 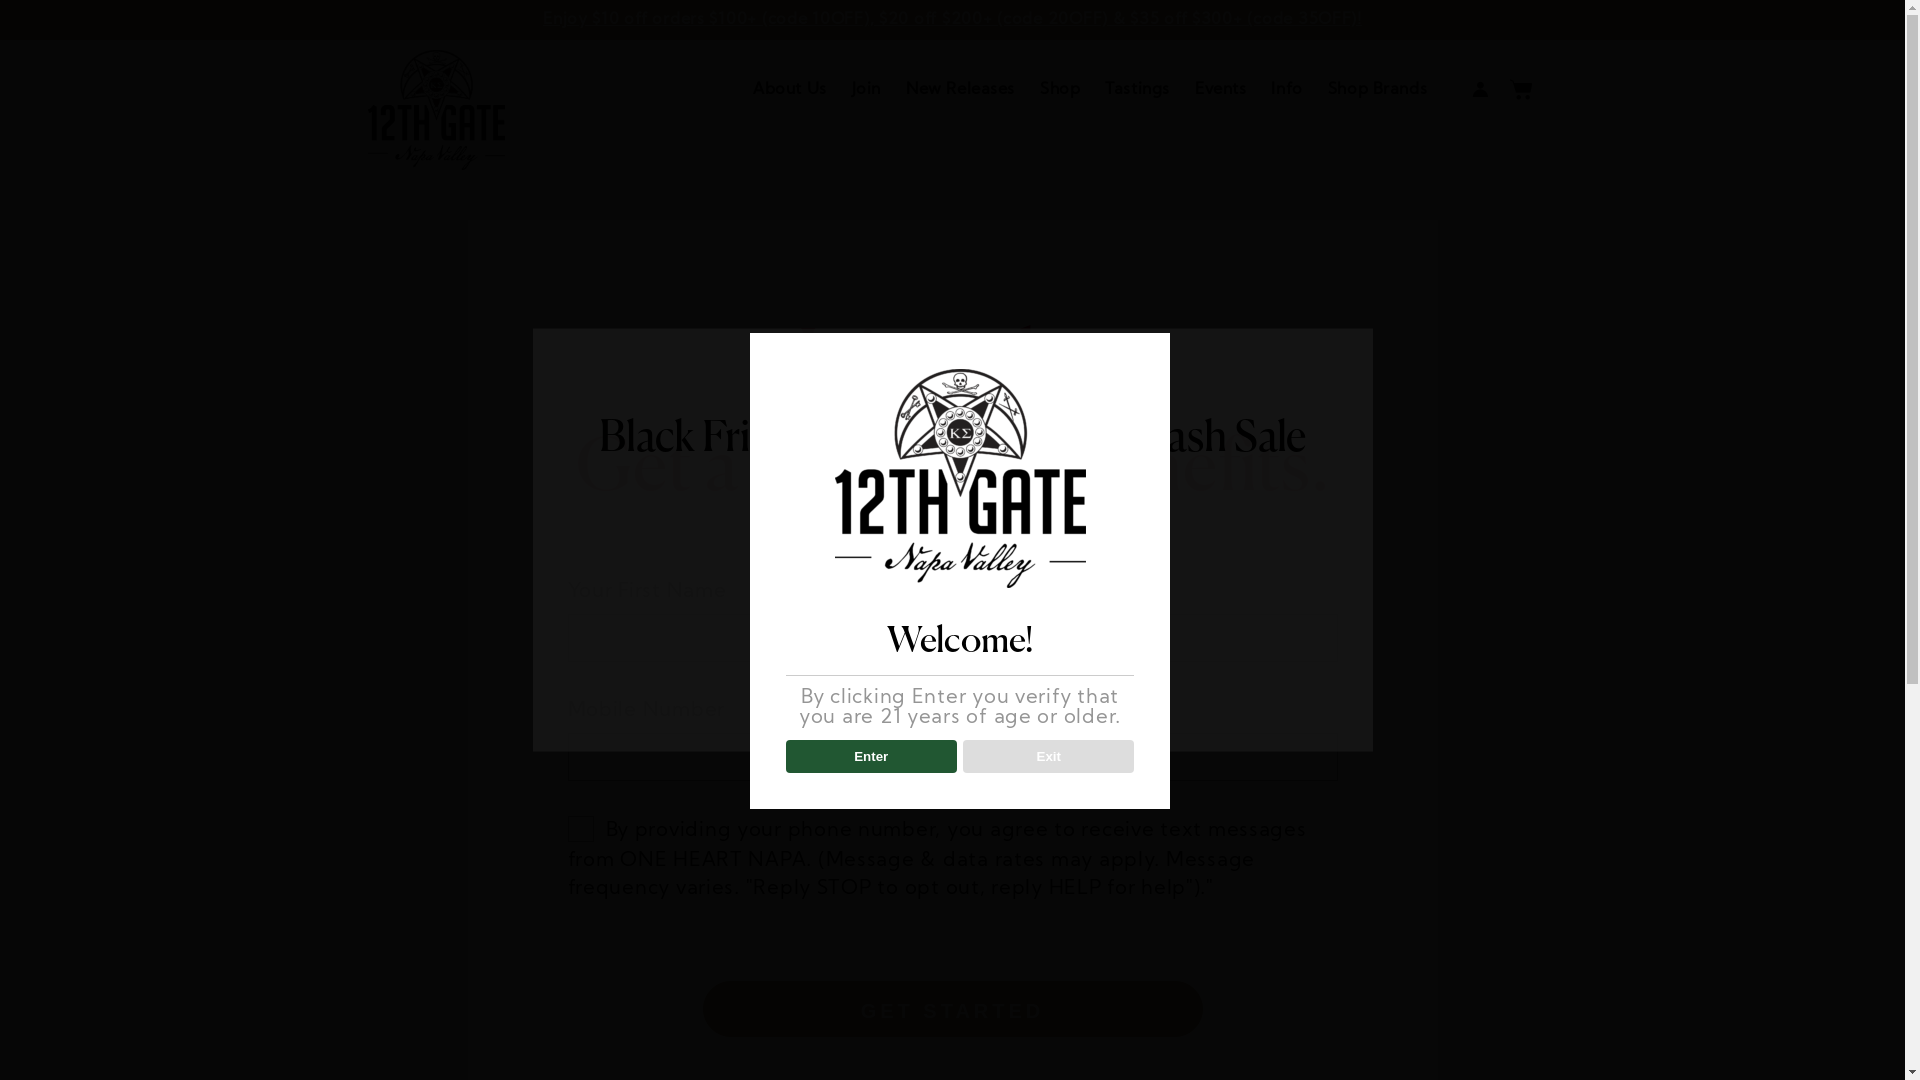 What do you see at coordinates (1138, 90) in the screenshot?
I see `Tastings` at bounding box center [1138, 90].